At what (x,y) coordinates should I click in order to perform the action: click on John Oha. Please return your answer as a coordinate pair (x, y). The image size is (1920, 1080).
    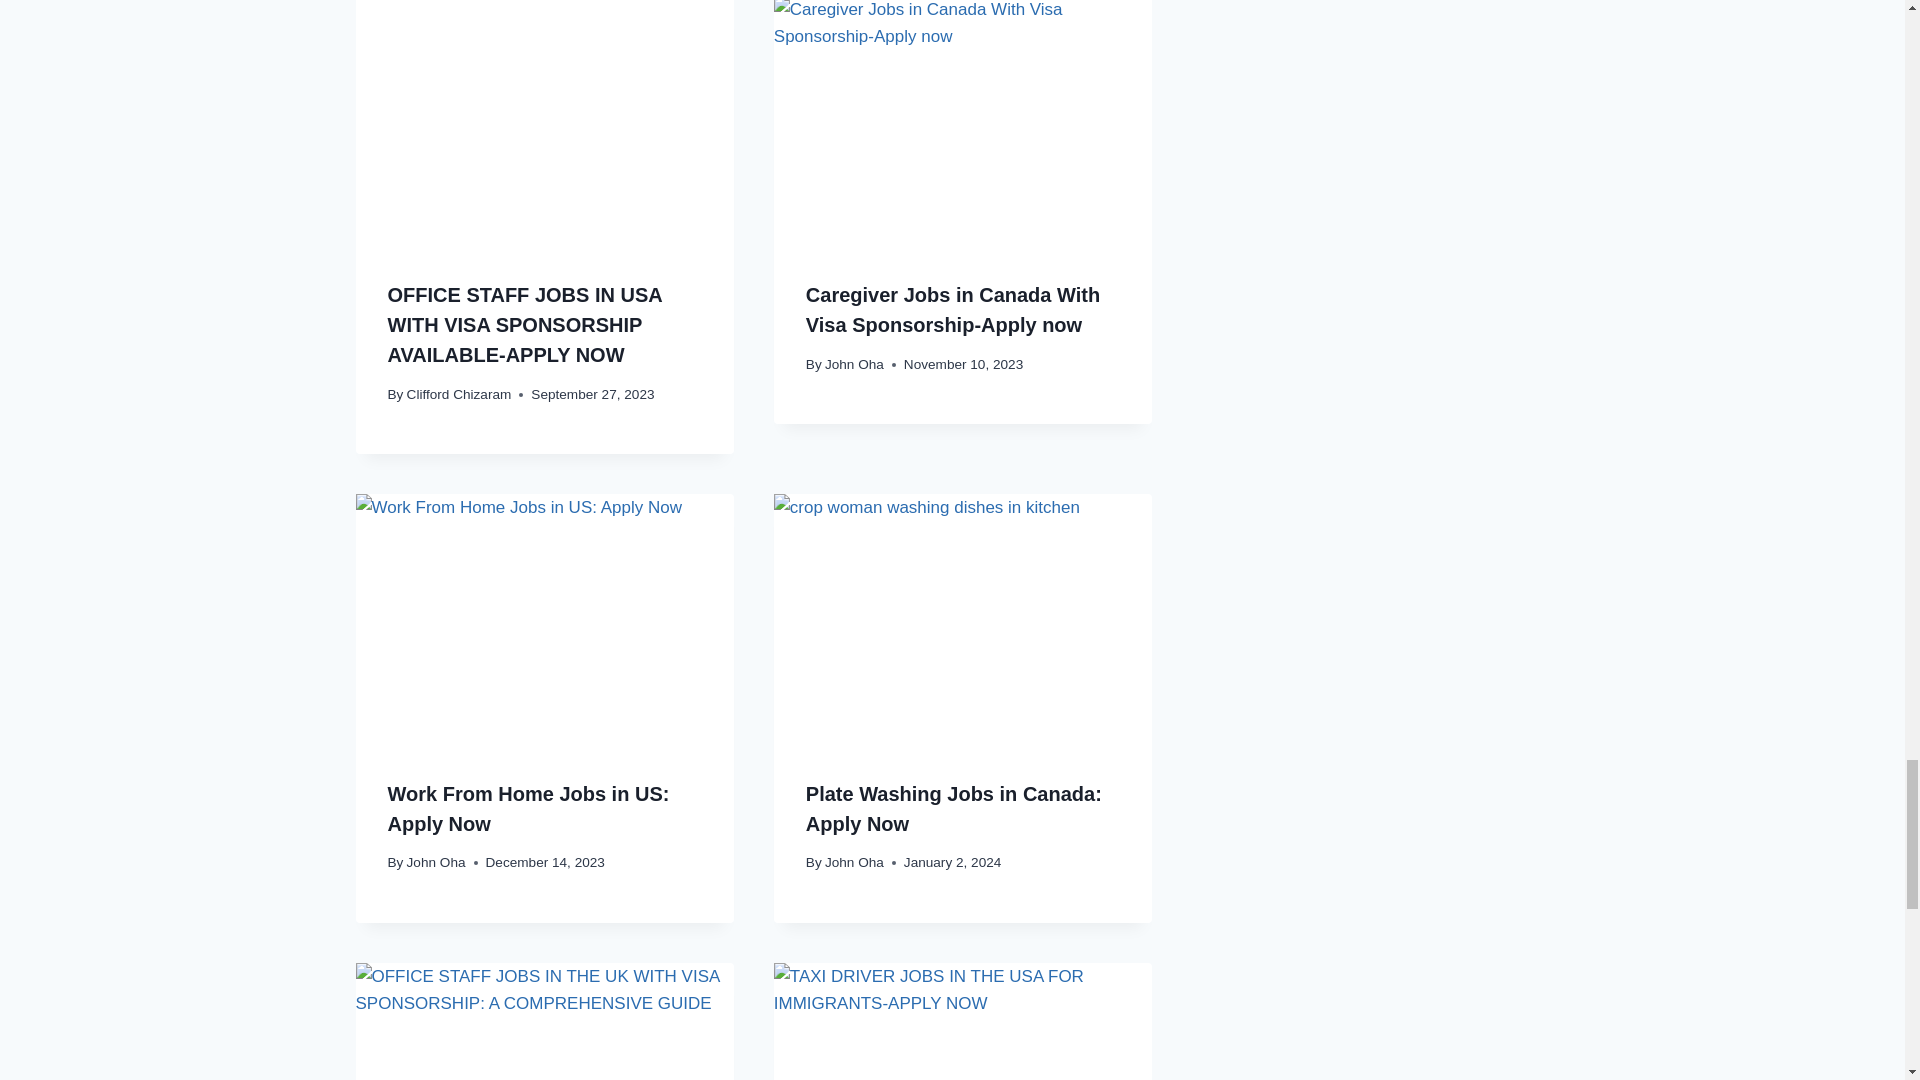
    Looking at the image, I should click on (436, 862).